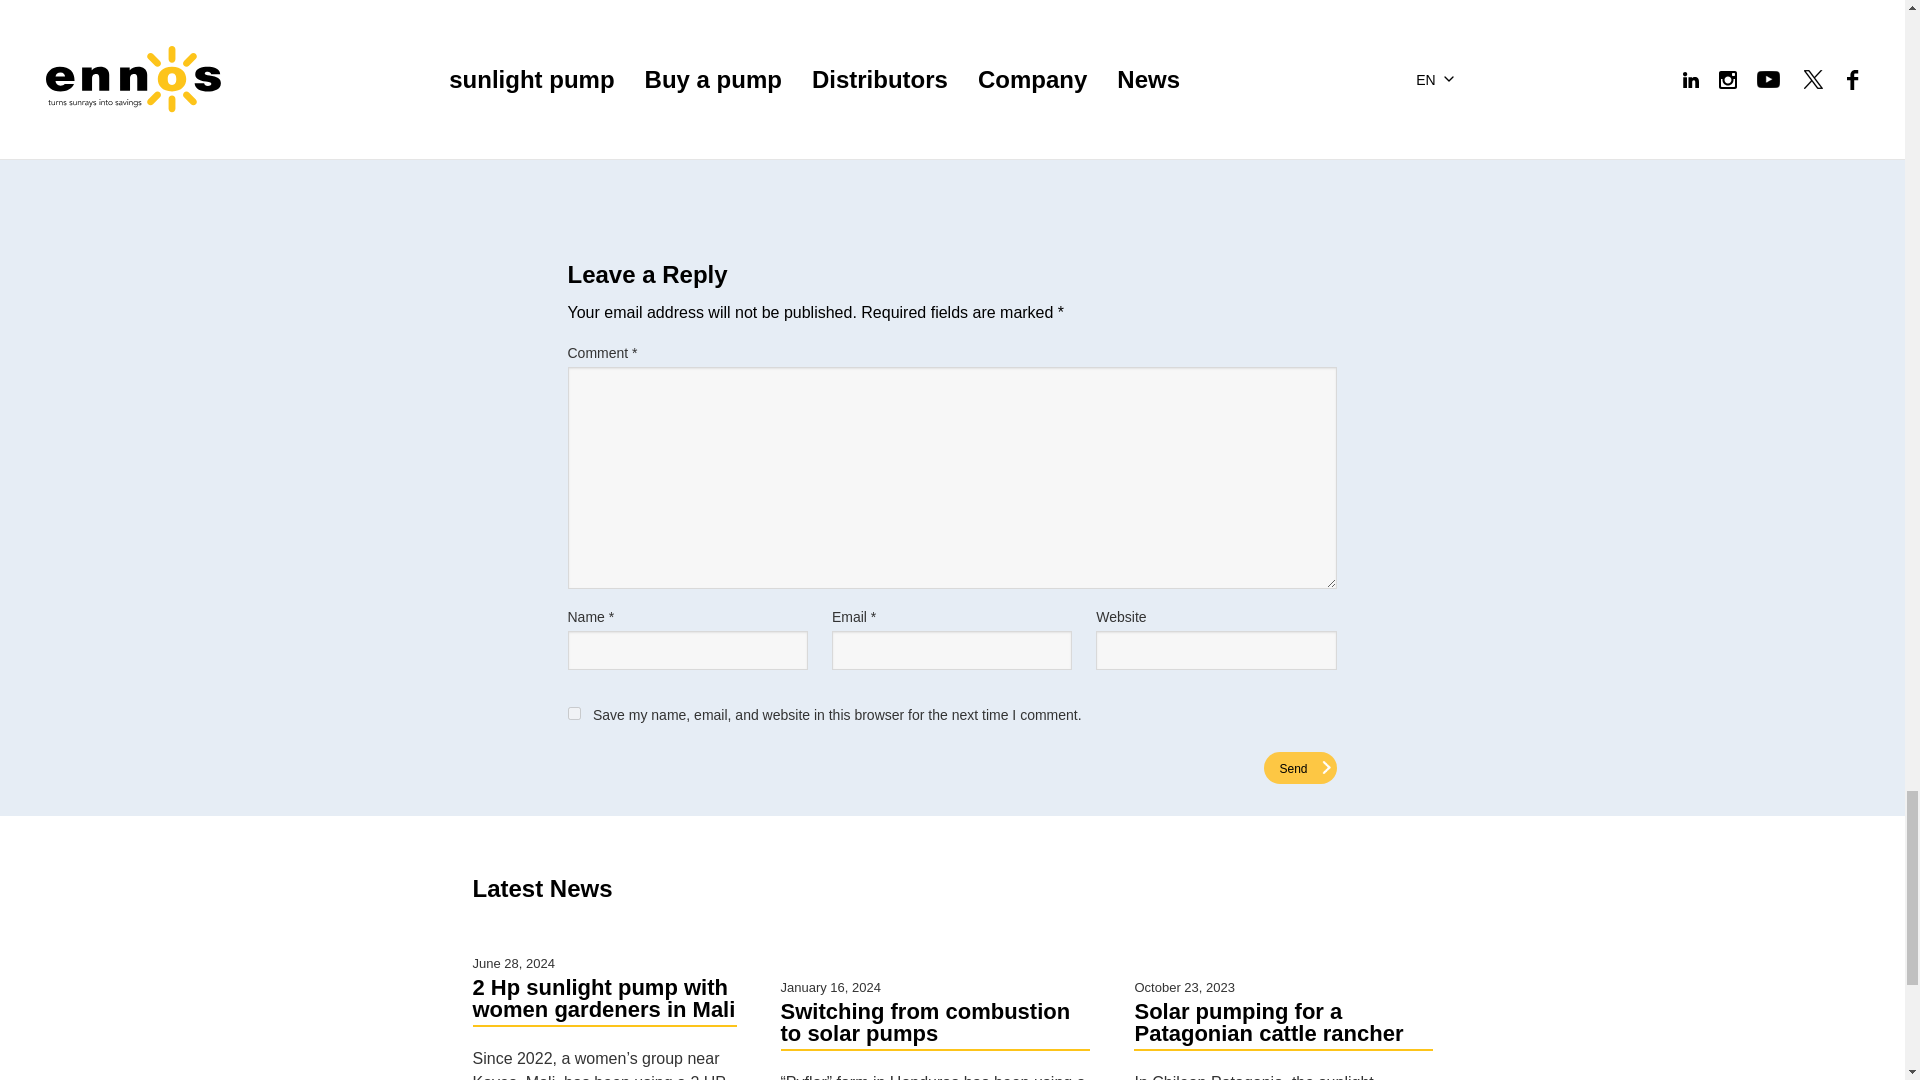  Describe the element at coordinates (1300, 768) in the screenshot. I see `Send` at that location.